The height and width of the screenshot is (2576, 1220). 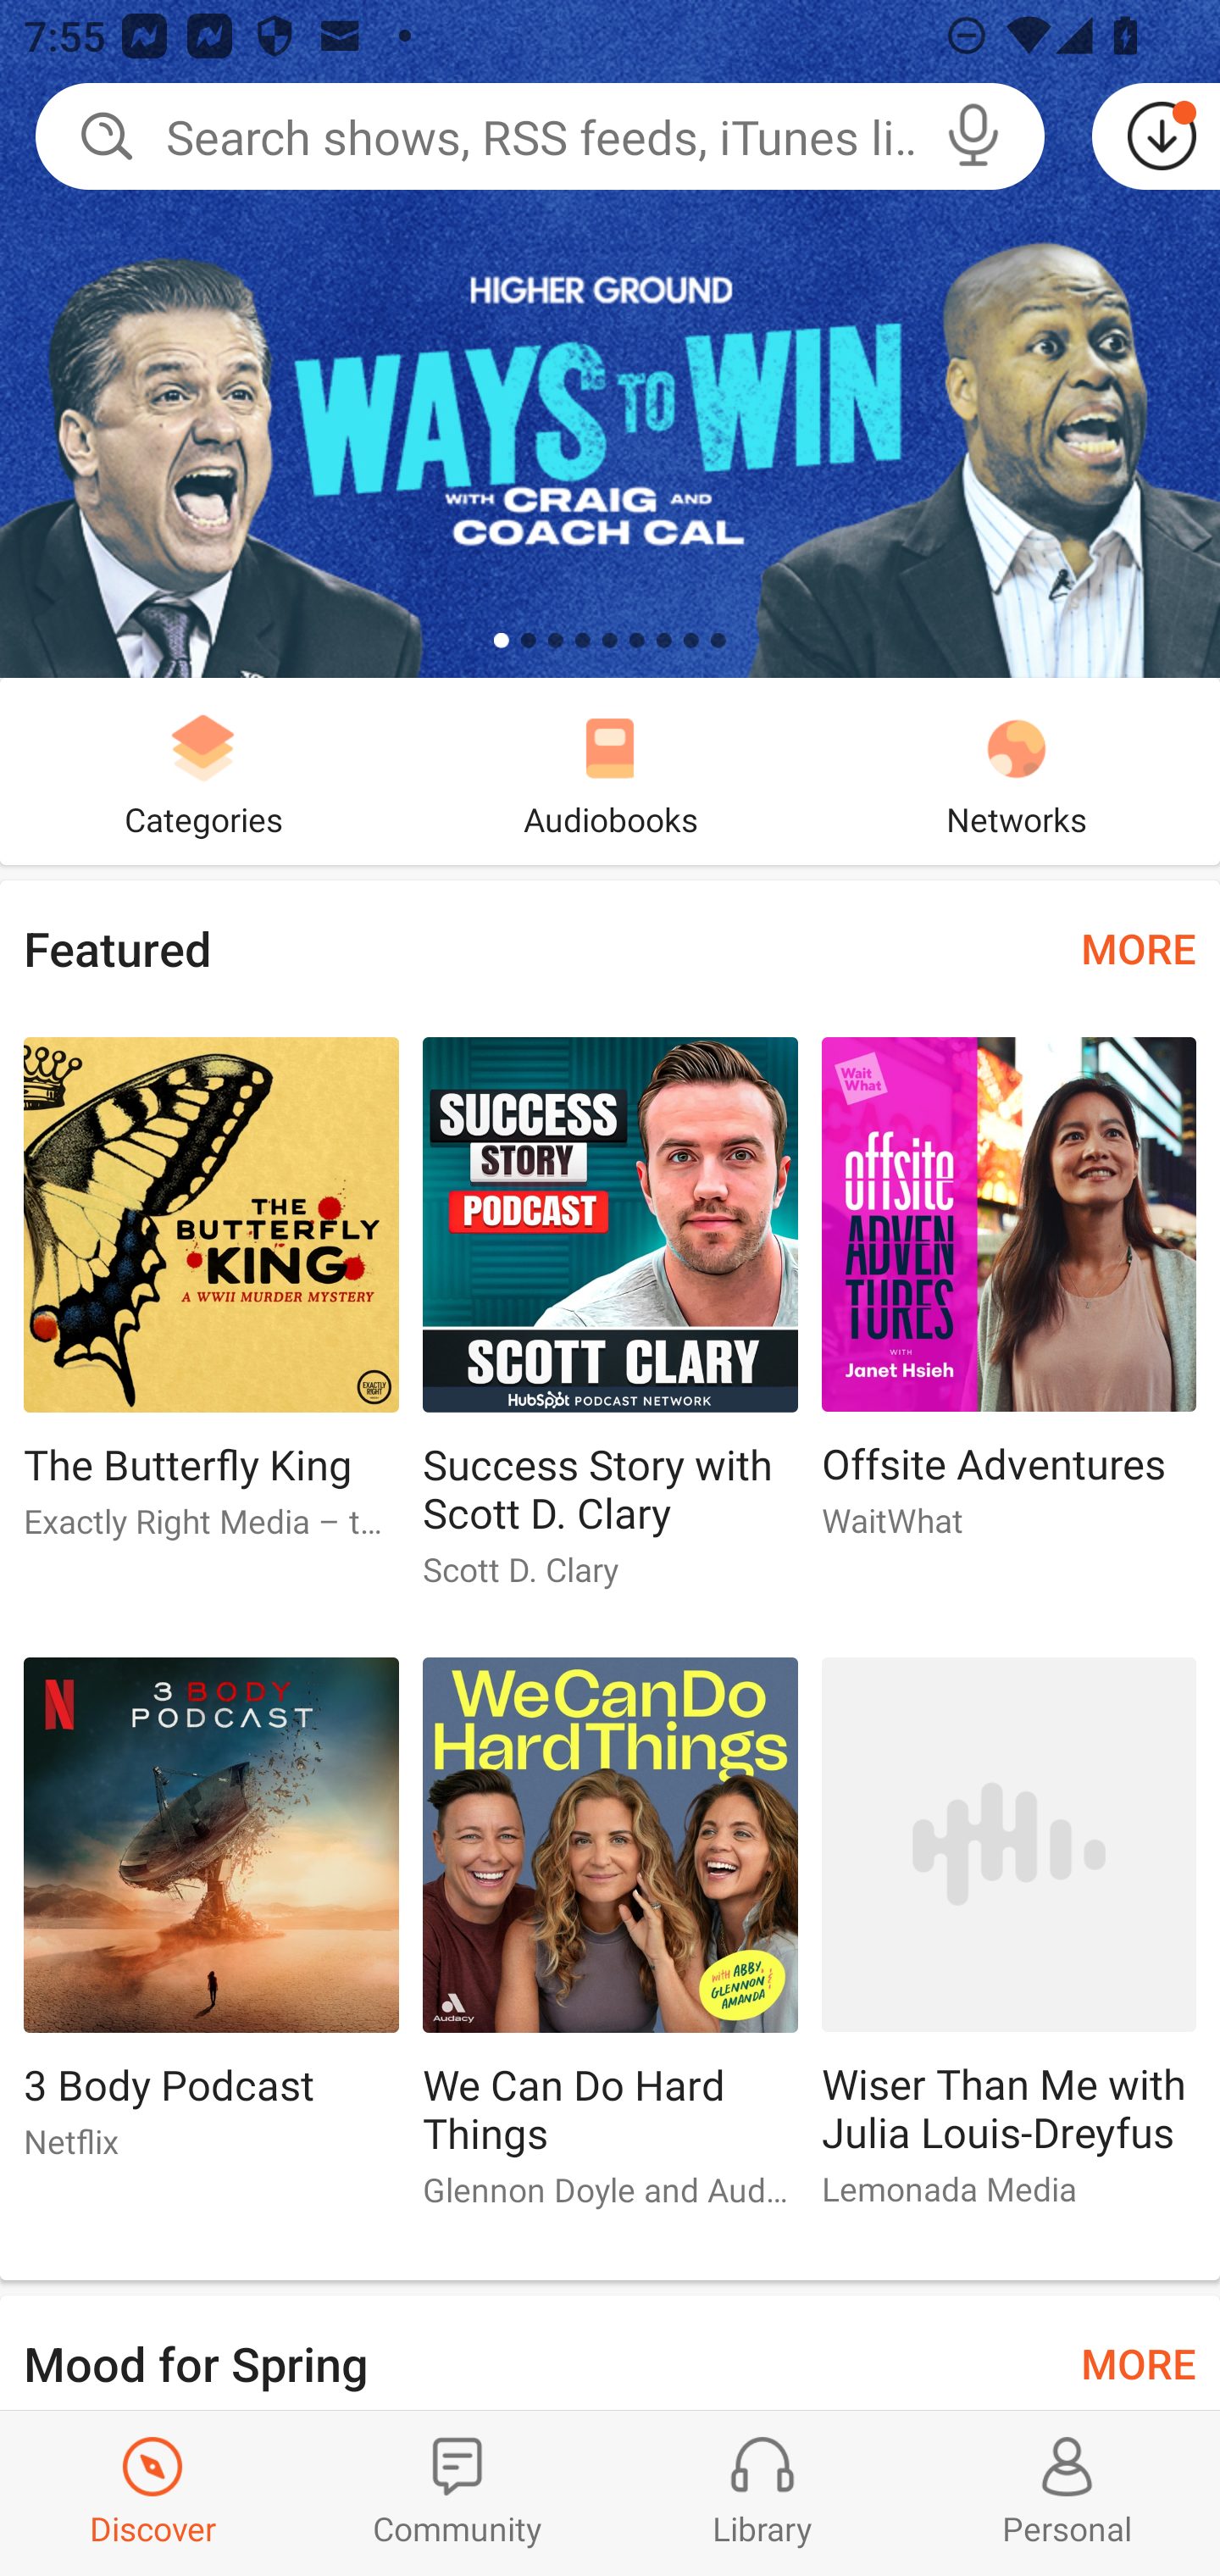 What do you see at coordinates (1009, 1302) in the screenshot?
I see `Offsite Adventures Offsite Adventures WaitWhat` at bounding box center [1009, 1302].